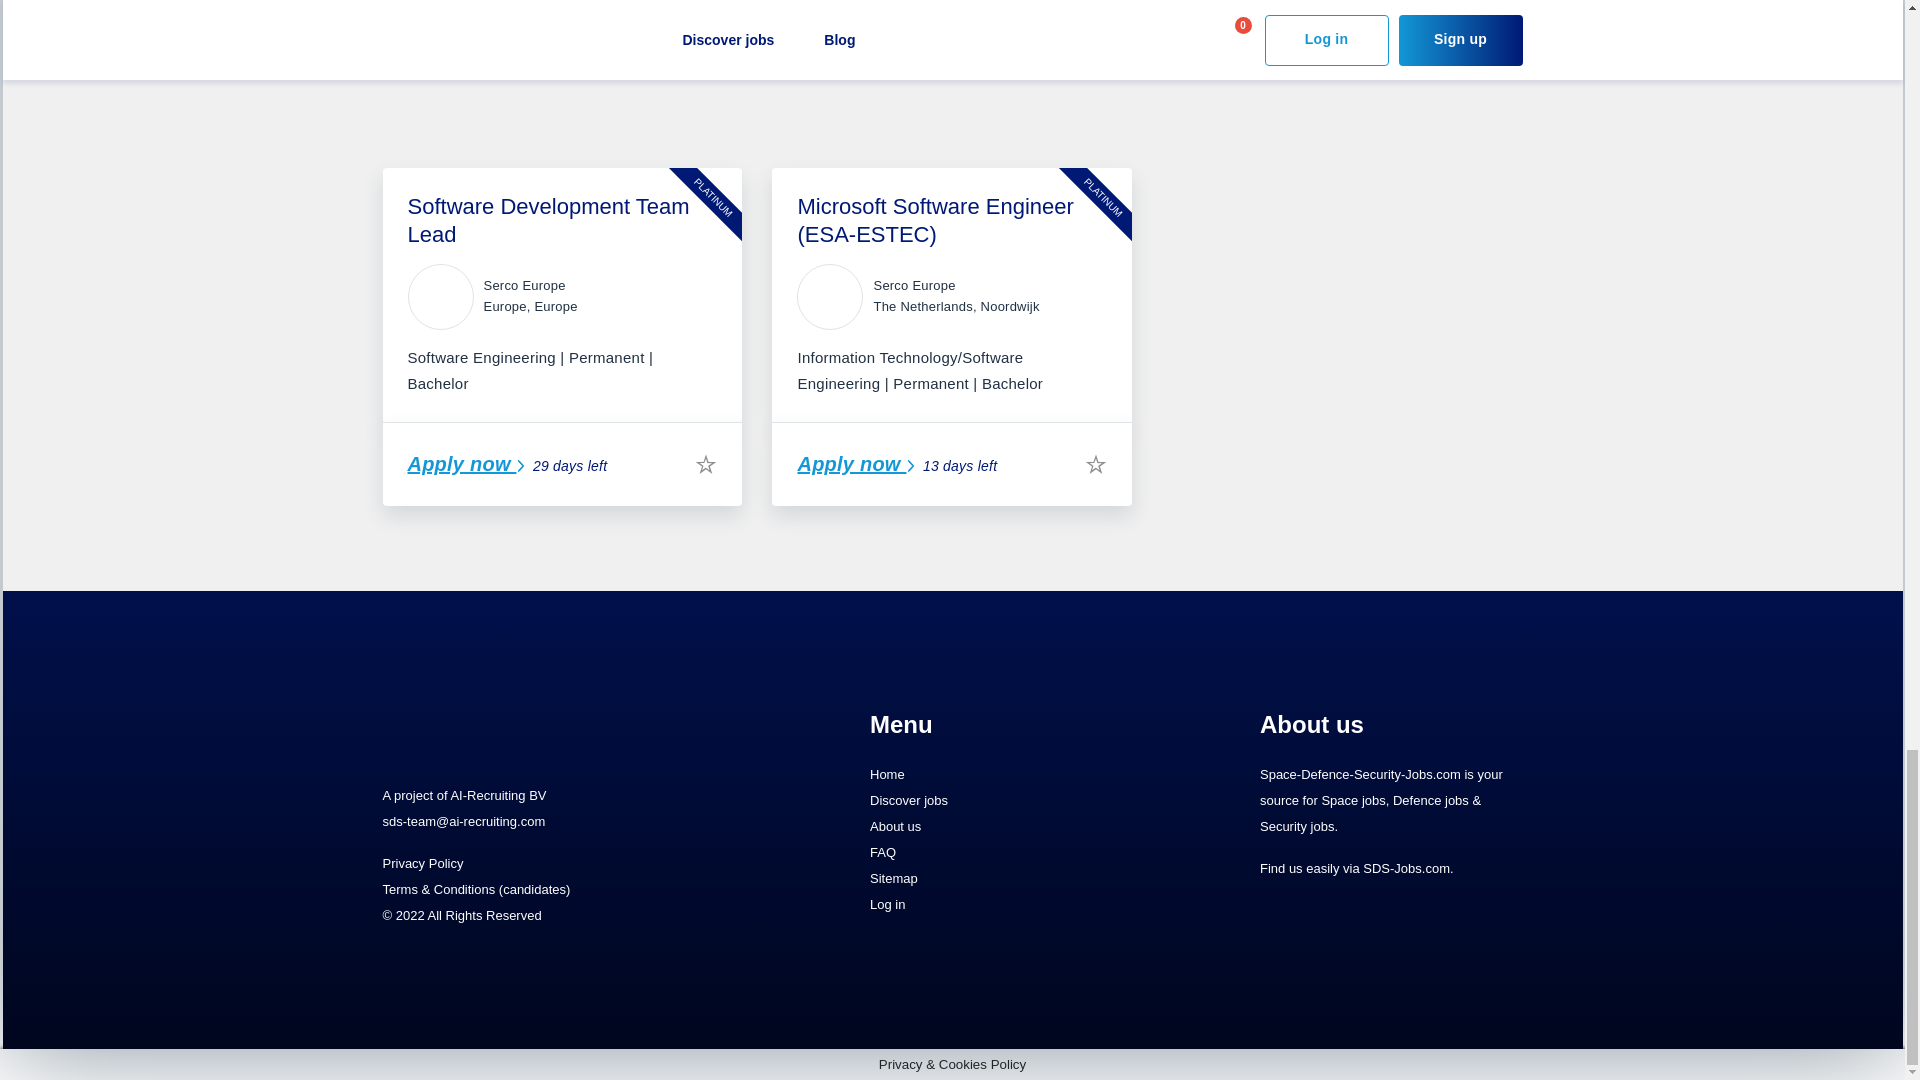 This screenshot has height=1080, width=1920. I want to click on Privacy Policy, so click(422, 863).